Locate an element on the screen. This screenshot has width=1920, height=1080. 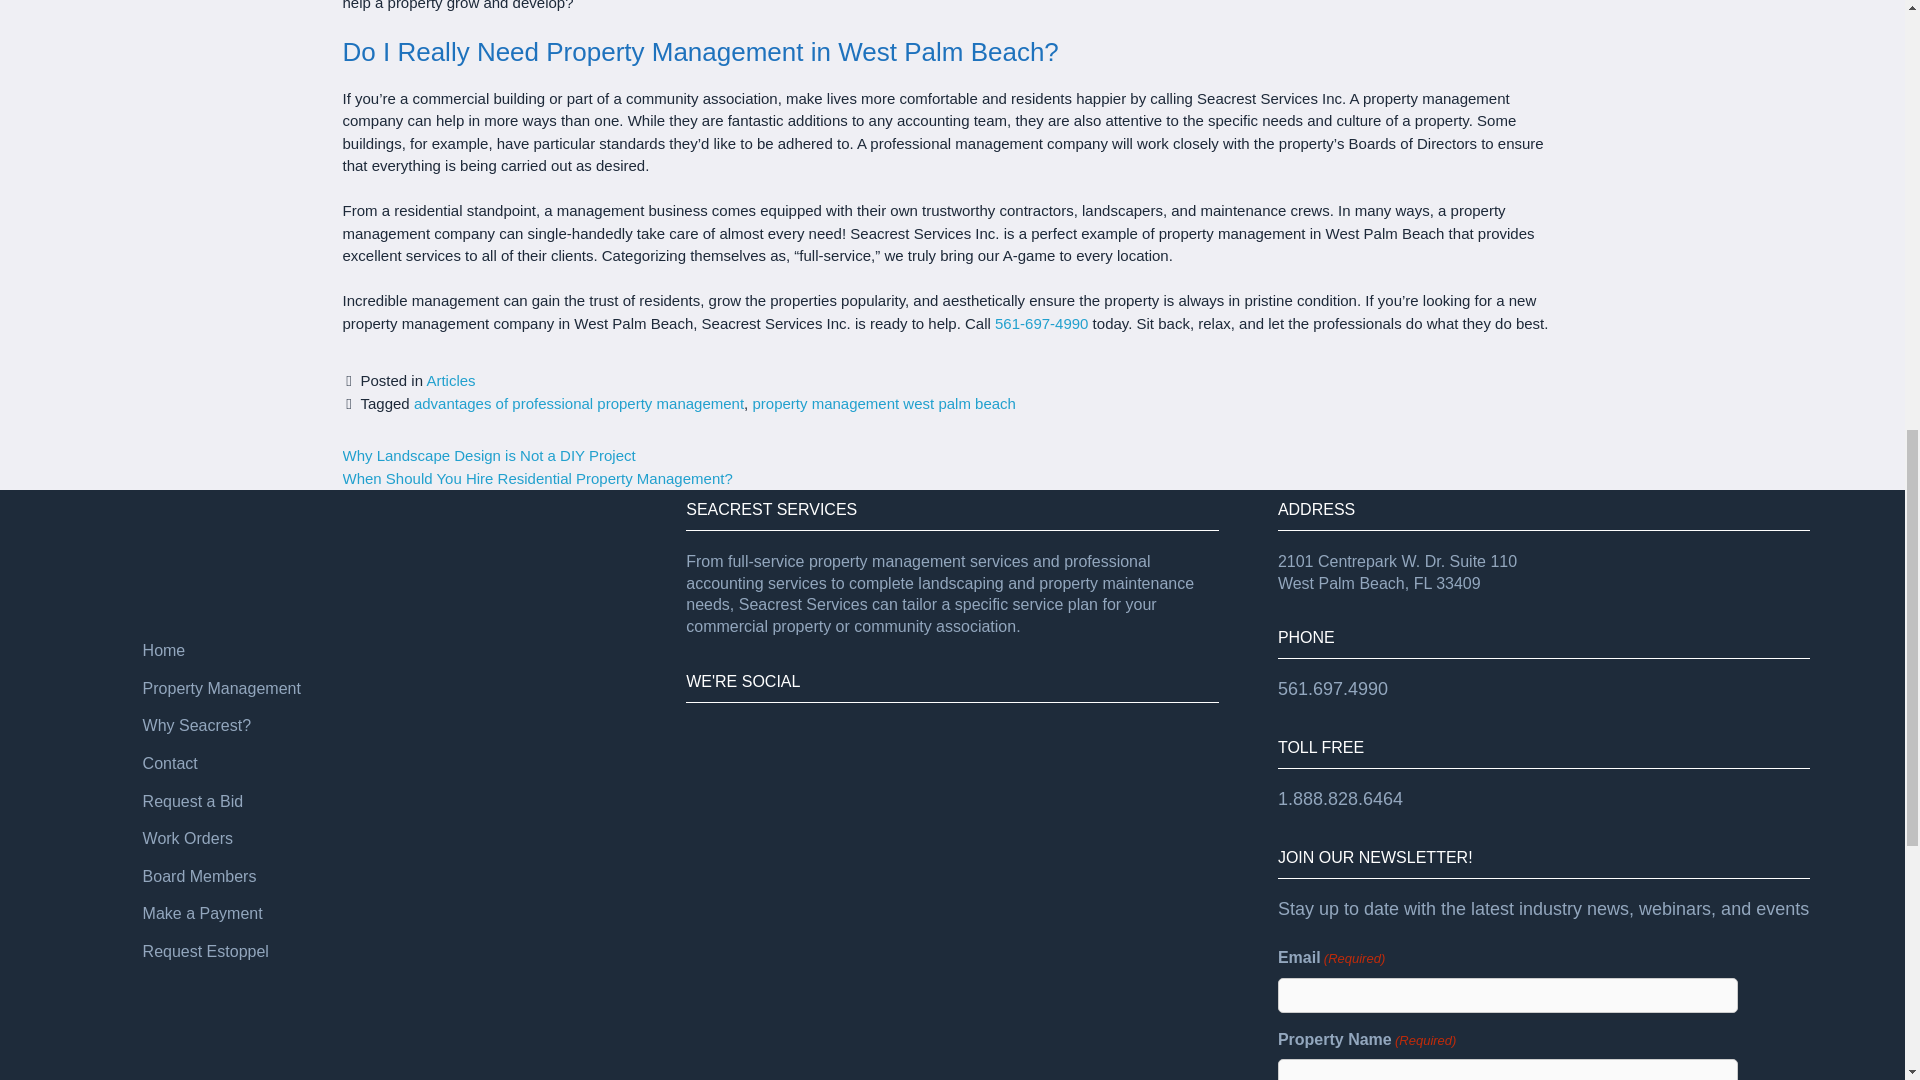
advantages of professional property management is located at coordinates (579, 403).